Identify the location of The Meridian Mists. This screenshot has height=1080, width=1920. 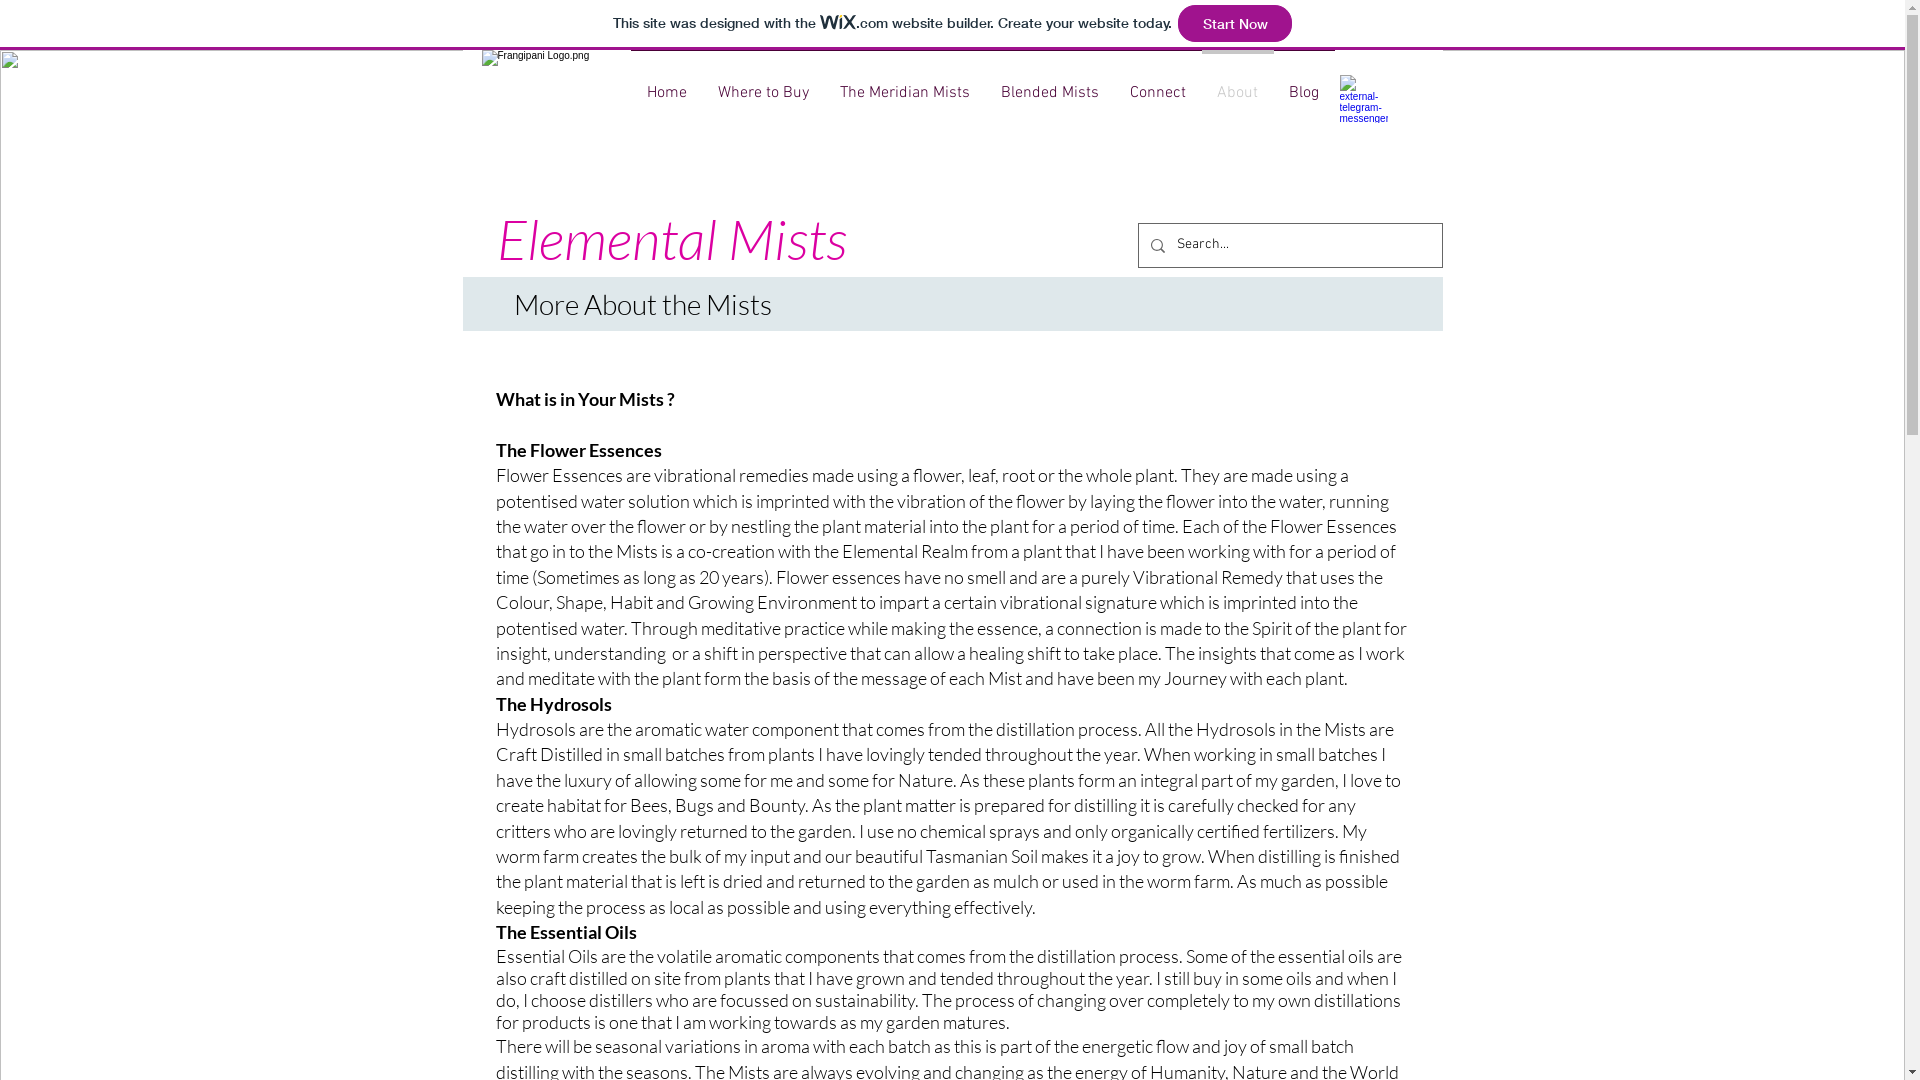
(904, 84).